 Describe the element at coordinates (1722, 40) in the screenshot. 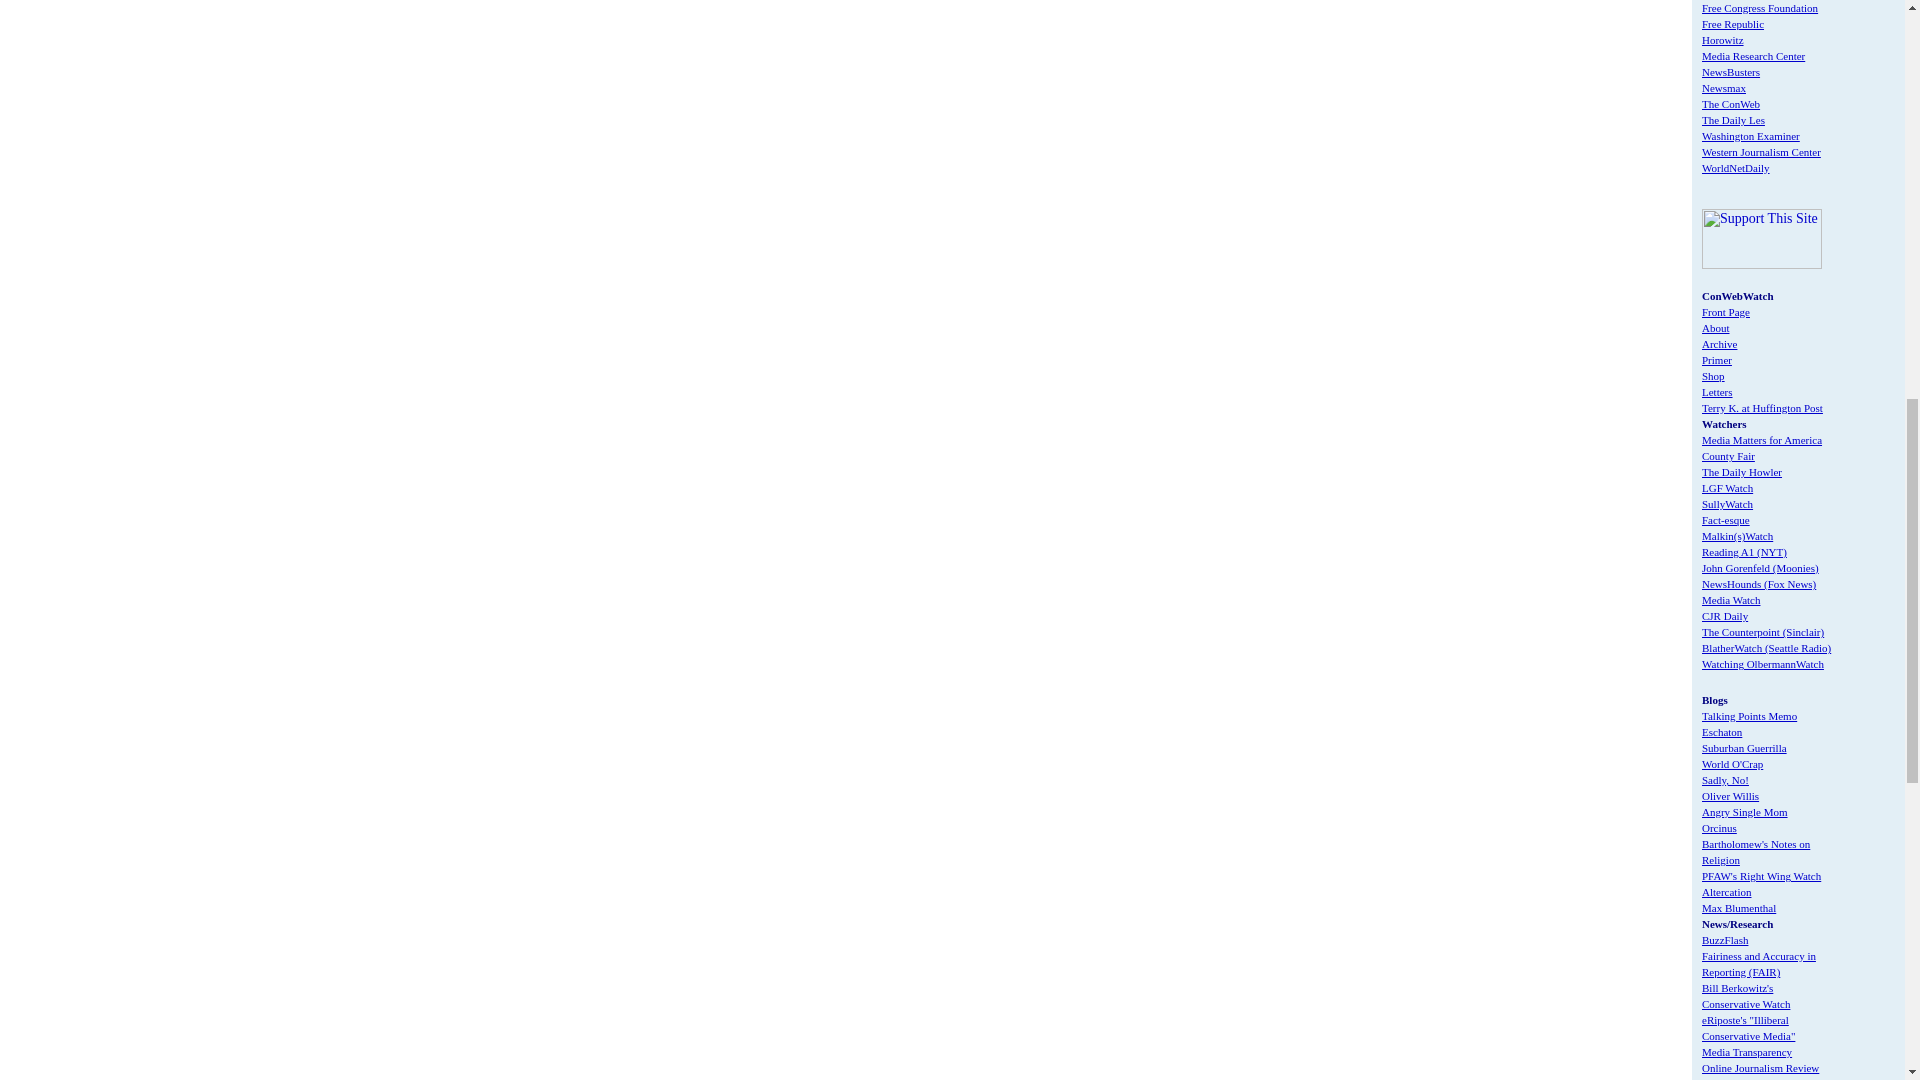

I see `Horowitz` at that location.